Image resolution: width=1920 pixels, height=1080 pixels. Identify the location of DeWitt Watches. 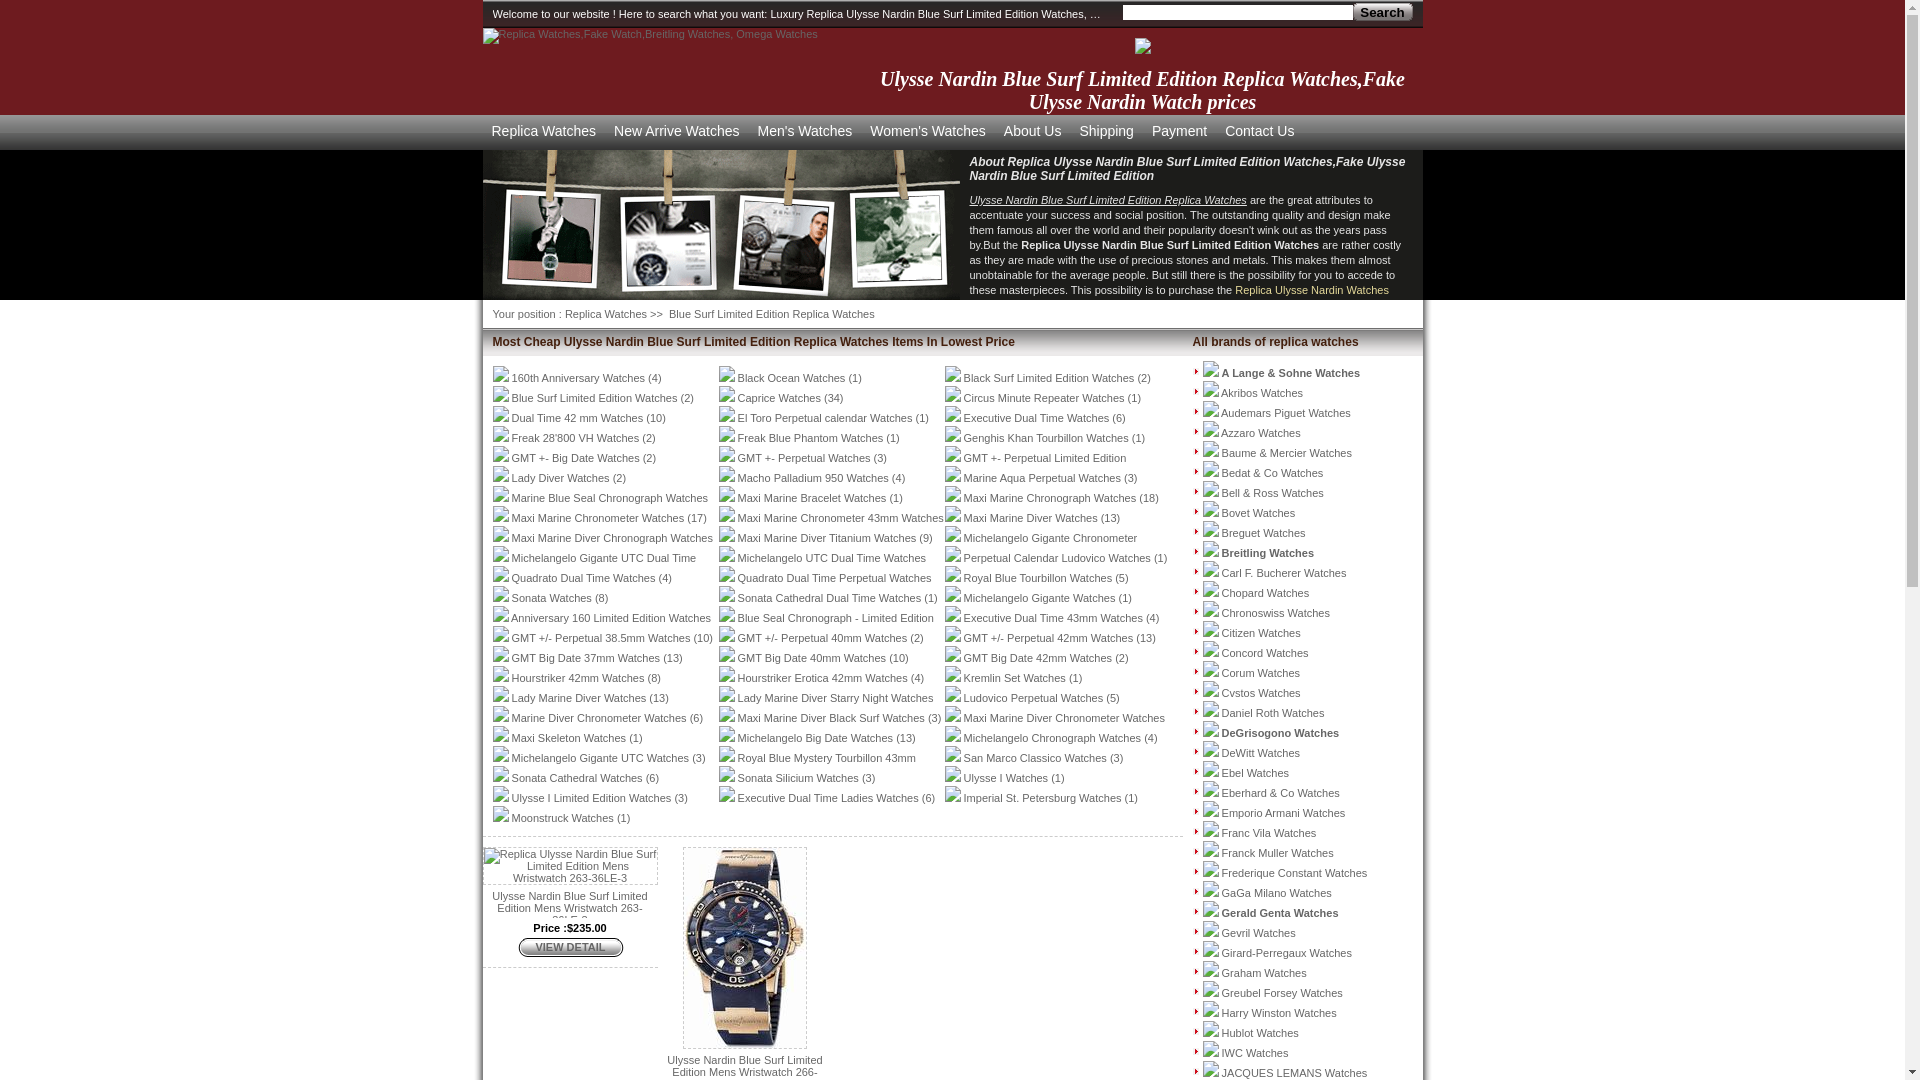
(1261, 752).